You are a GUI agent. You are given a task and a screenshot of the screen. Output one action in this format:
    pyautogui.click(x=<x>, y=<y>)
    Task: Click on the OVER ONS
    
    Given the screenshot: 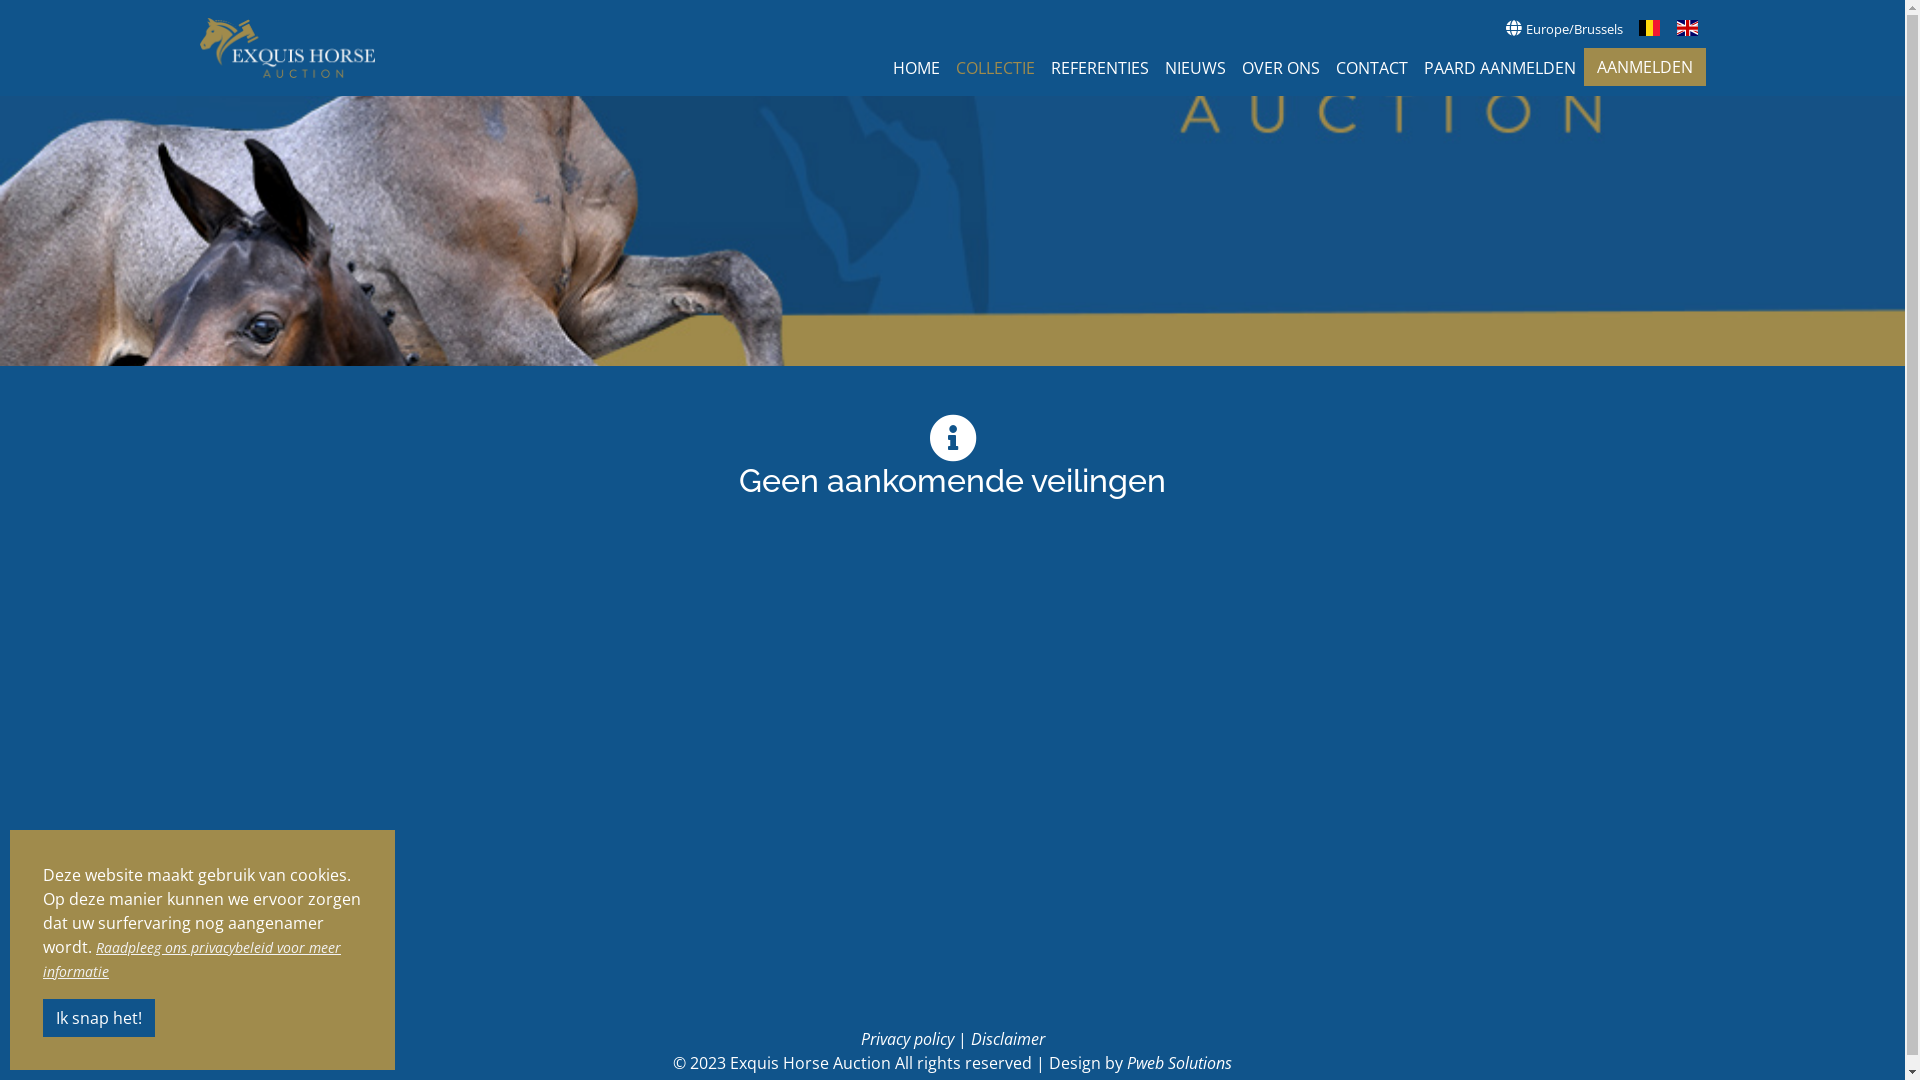 What is the action you would take?
    pyautogui.click(x=1281, y=68)
    